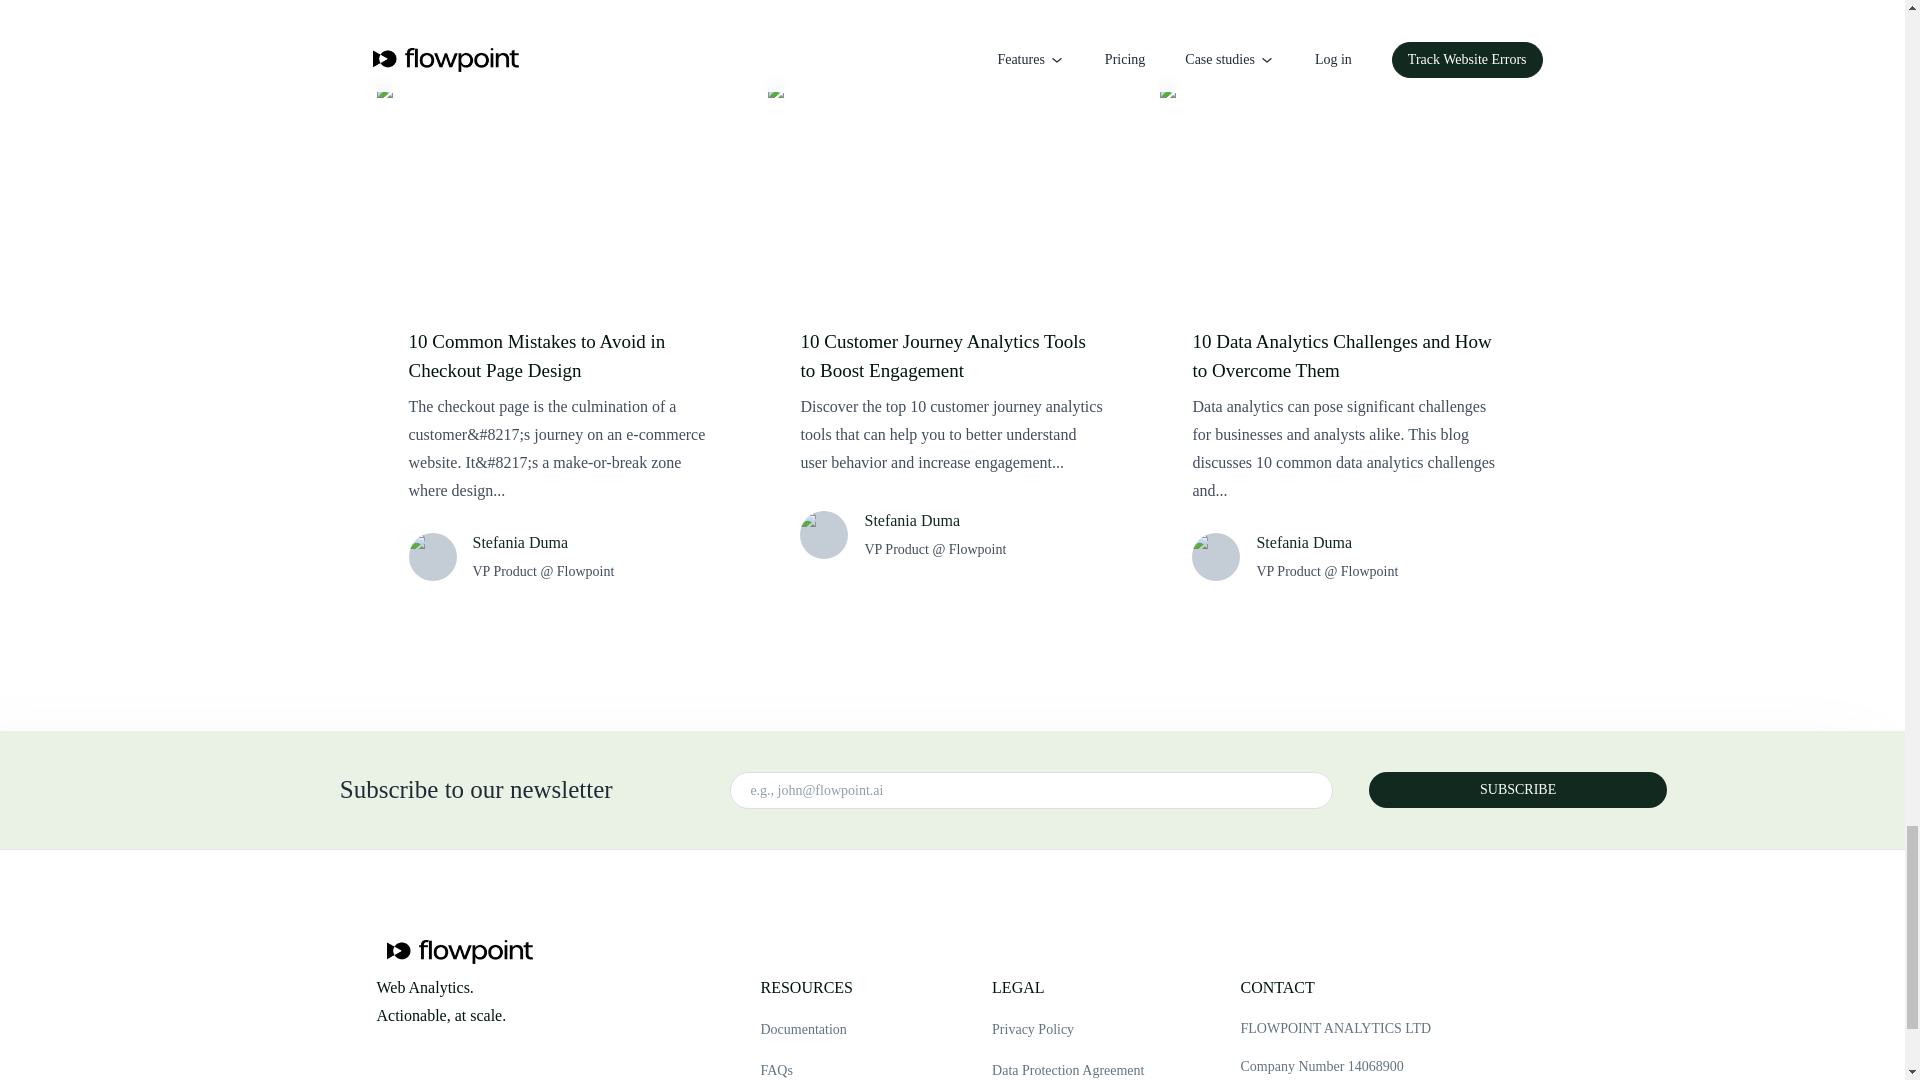 The image size is (1920, 1080). What do you see at coordinates (808, 1070) in the screenshot?
I see `FAQs` at bounding box center [808, 1070].